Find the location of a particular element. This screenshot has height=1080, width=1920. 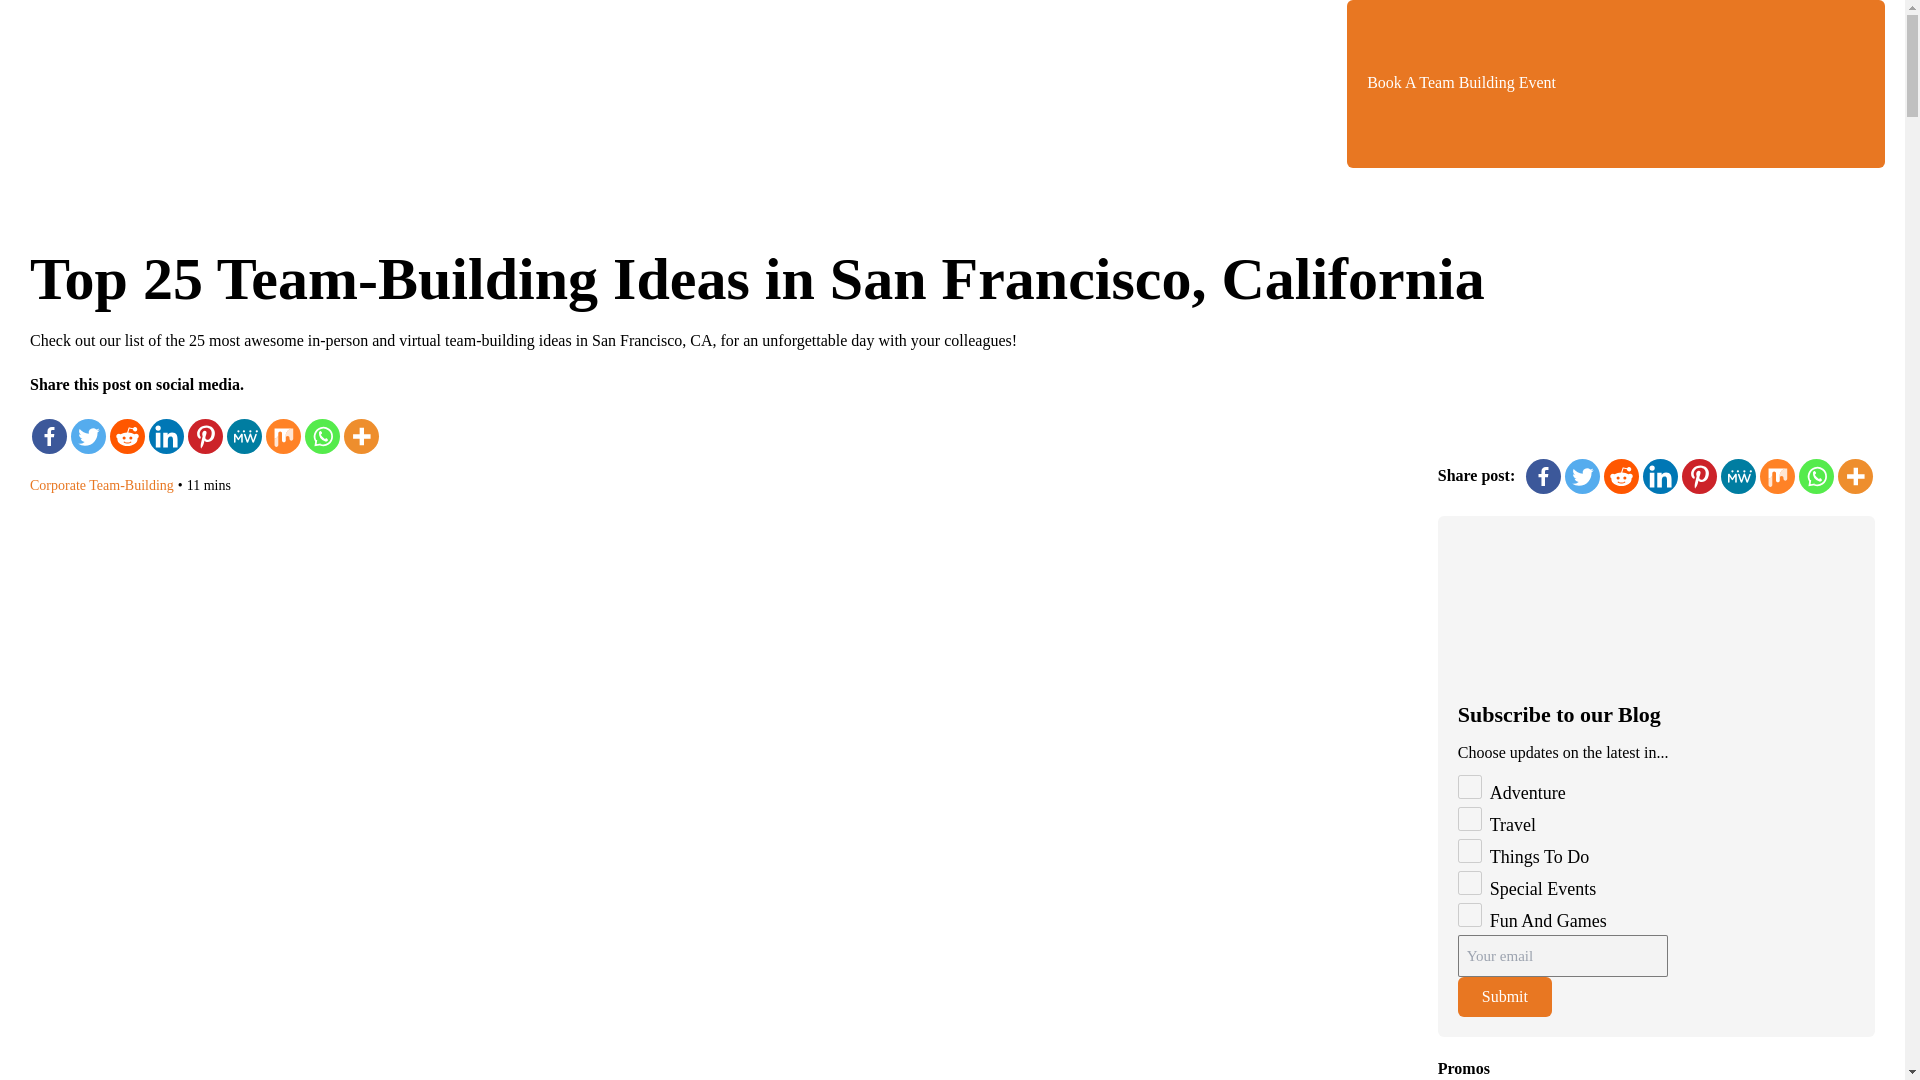

Linkedin is located at coordinates (166, 436).